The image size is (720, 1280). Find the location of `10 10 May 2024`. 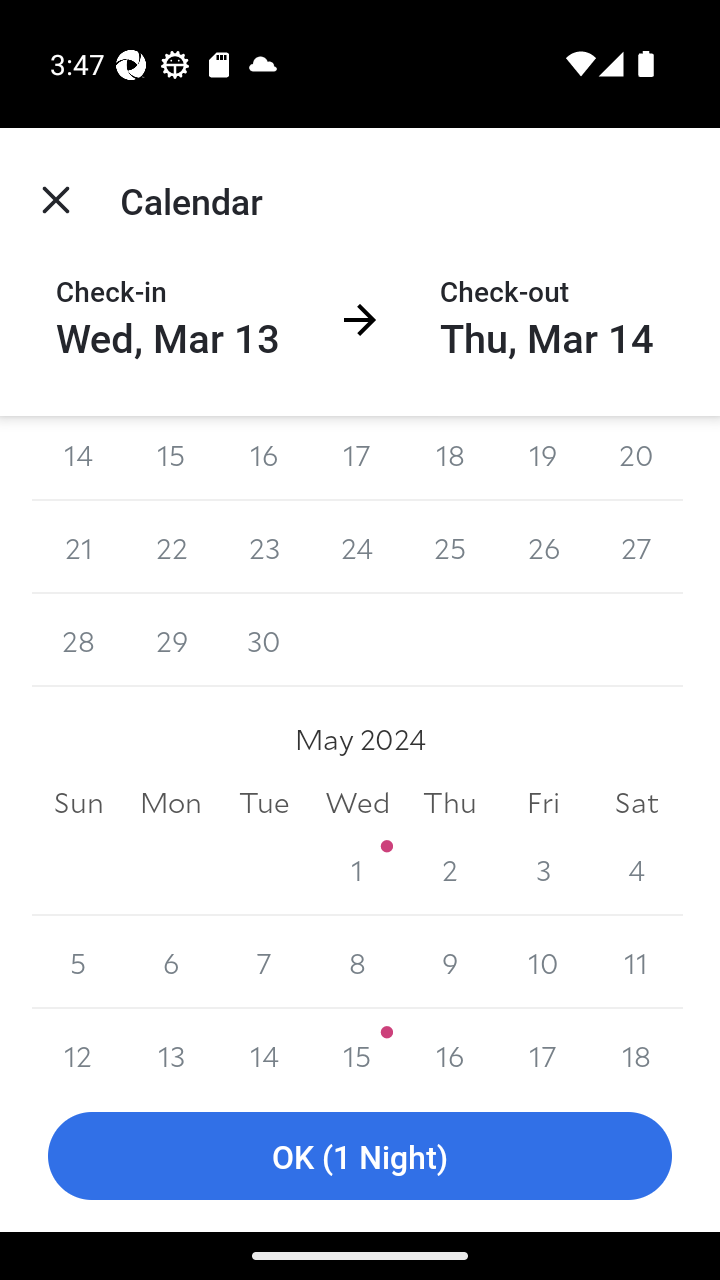

10 10 May 2024 is located at coordinates (542, 962).